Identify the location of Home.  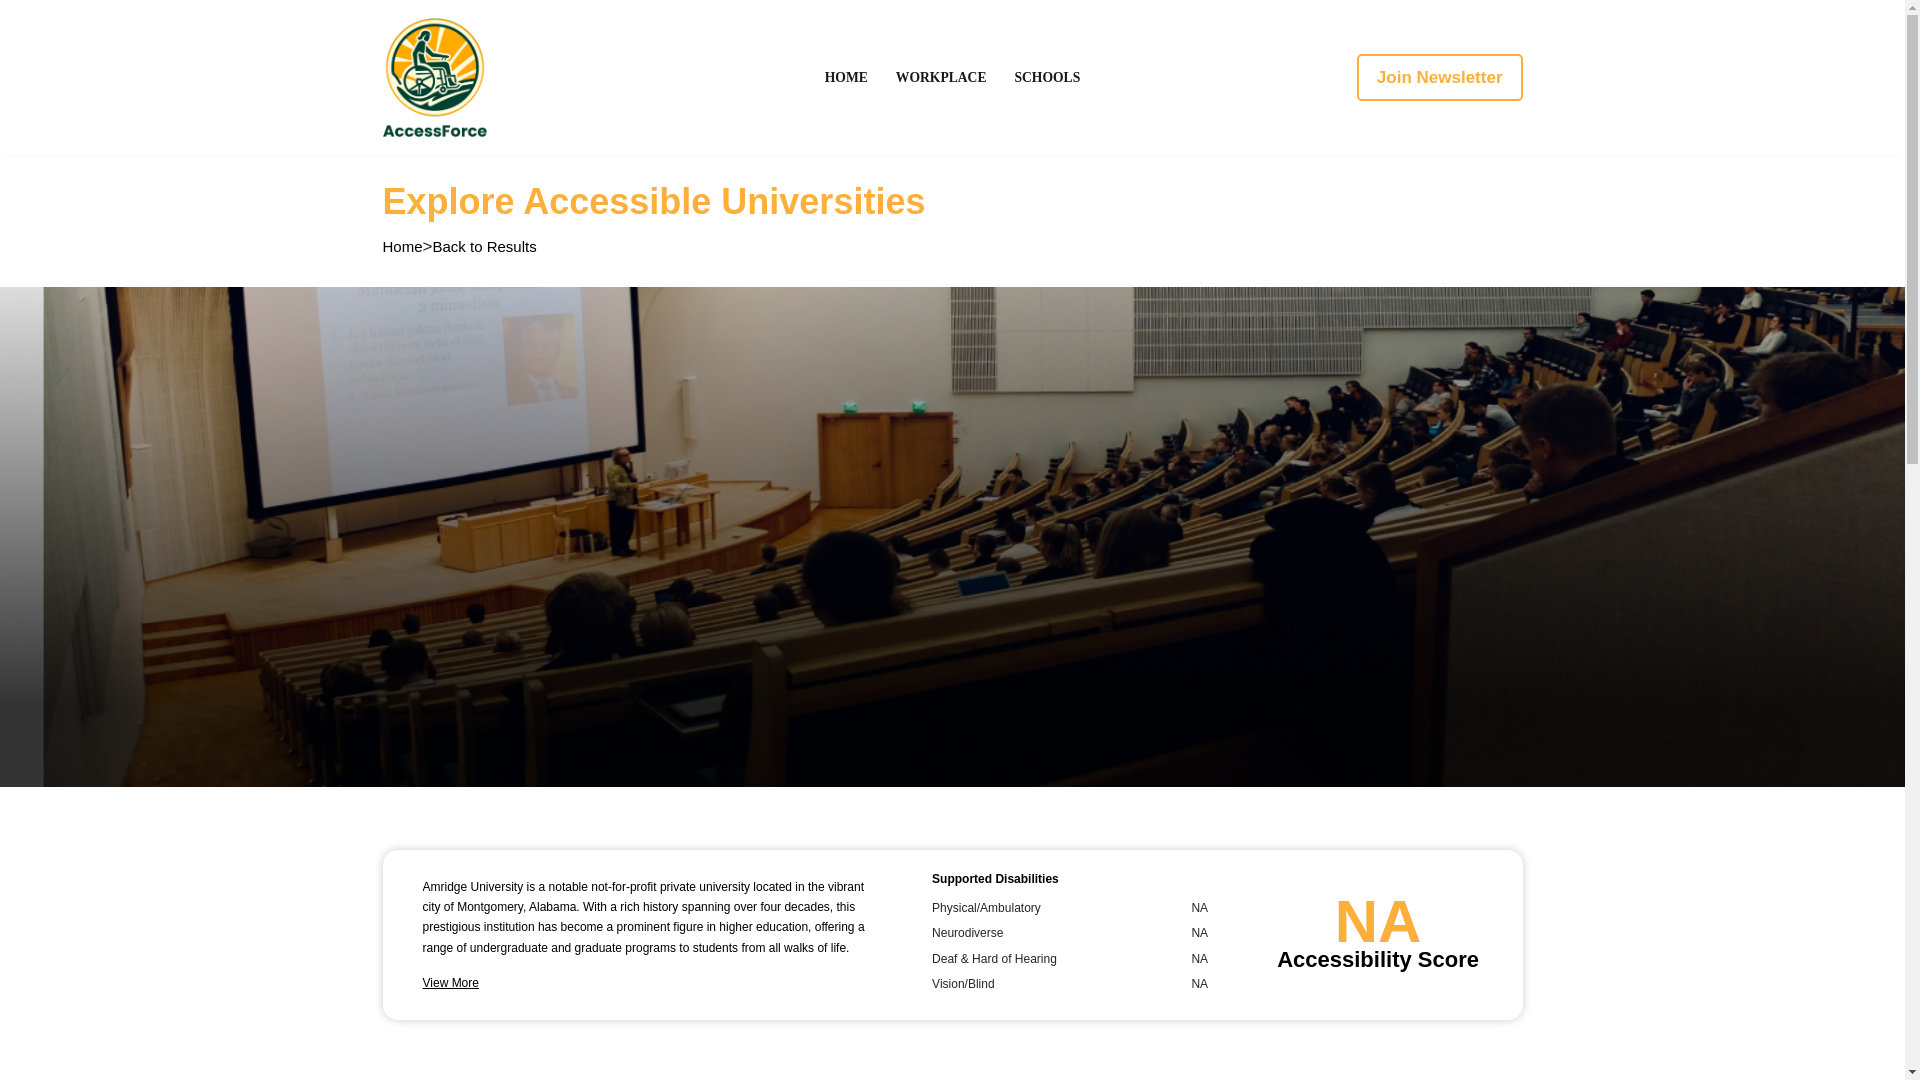
(402, 246).